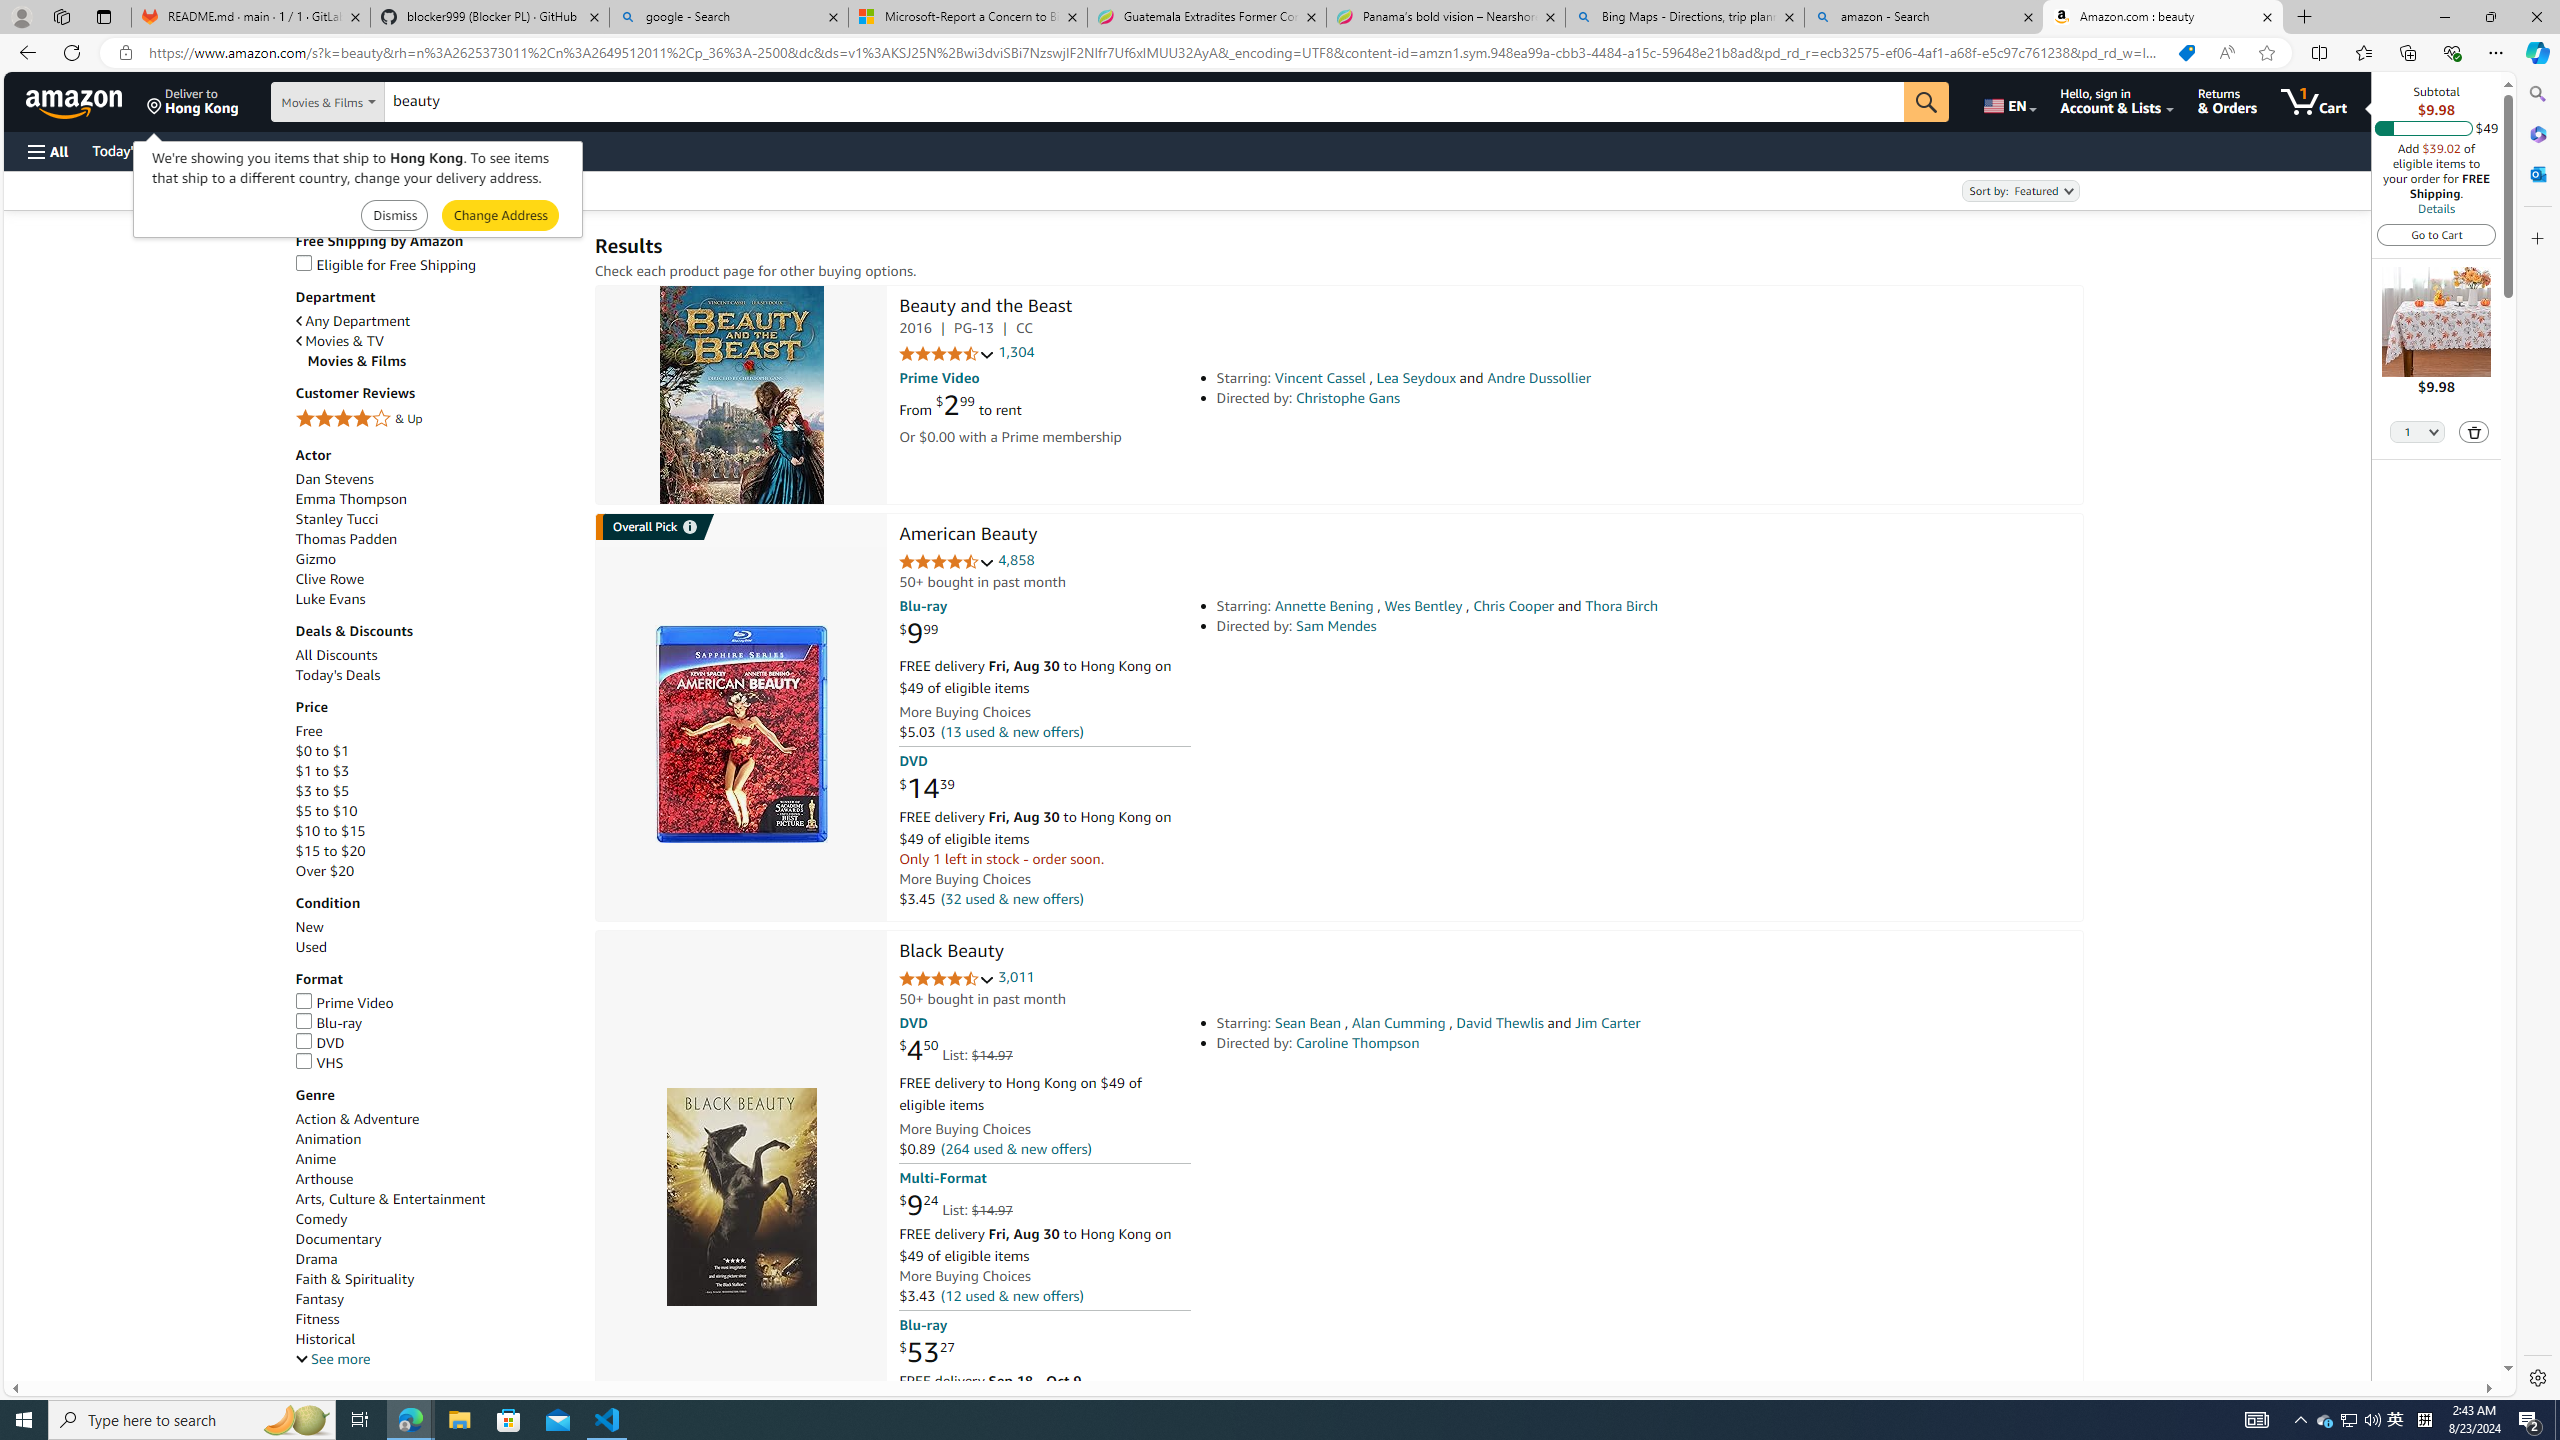 This screenshot has width=2560, height=1440. What do you see at coordinates (435, 1299) in the screenshot?
I see `Fantasy` at bounding box center [435, 1299].